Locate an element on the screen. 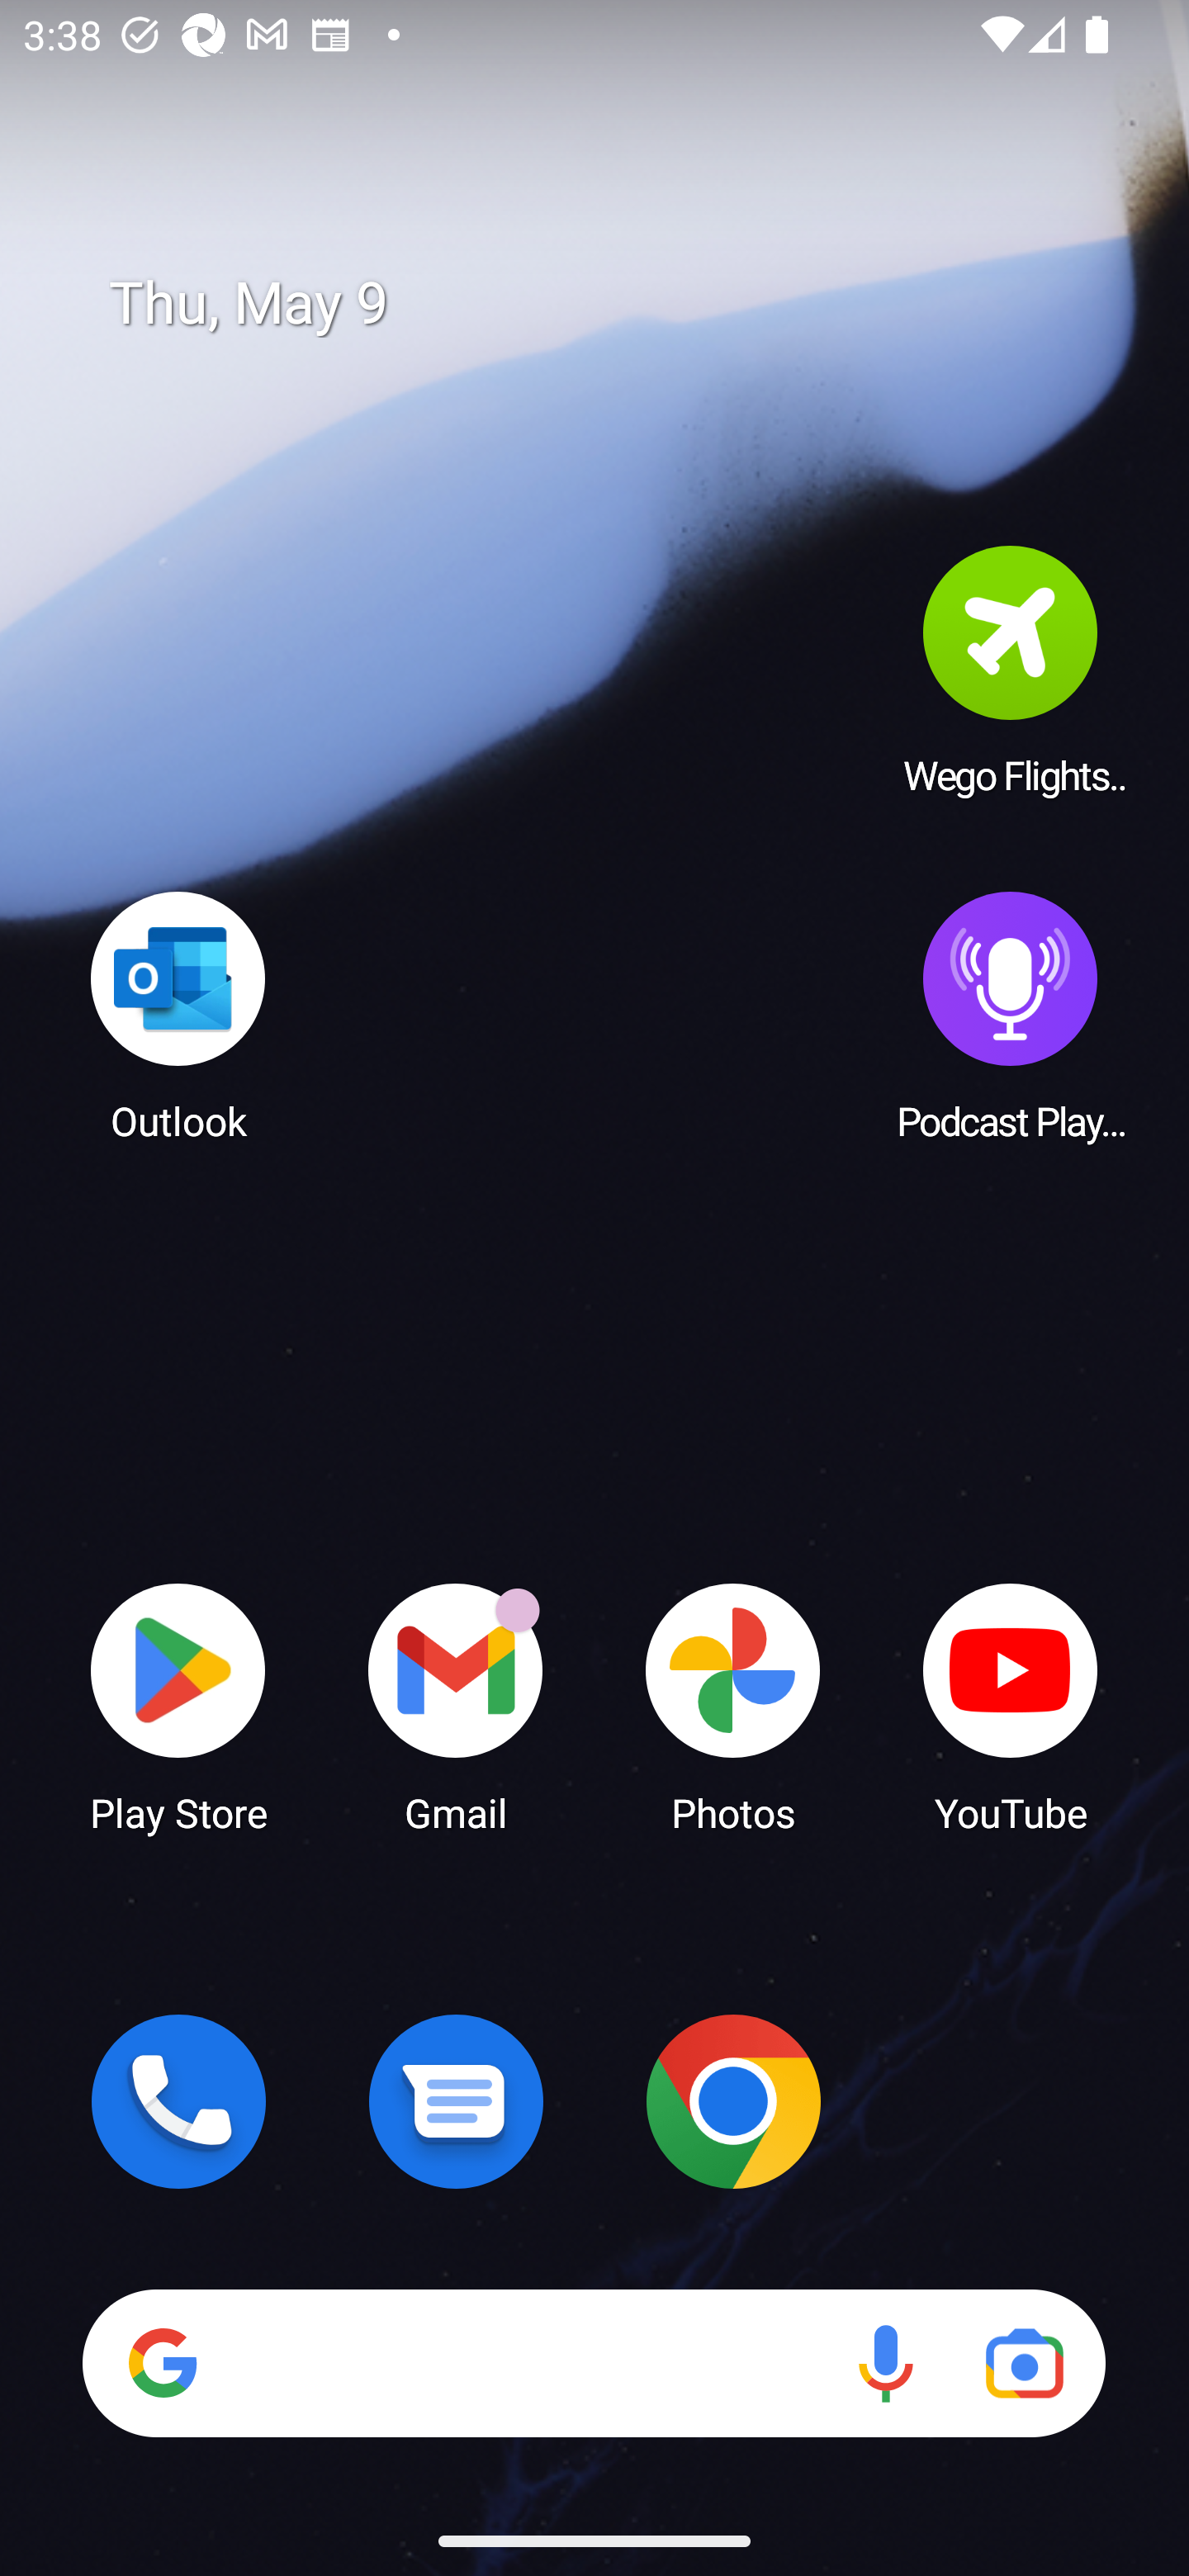 Image resolution: width=1189 pixels, height=2576 pixels. Gmail Gmail has 18 notifications is located at coordinates (456, 1706).